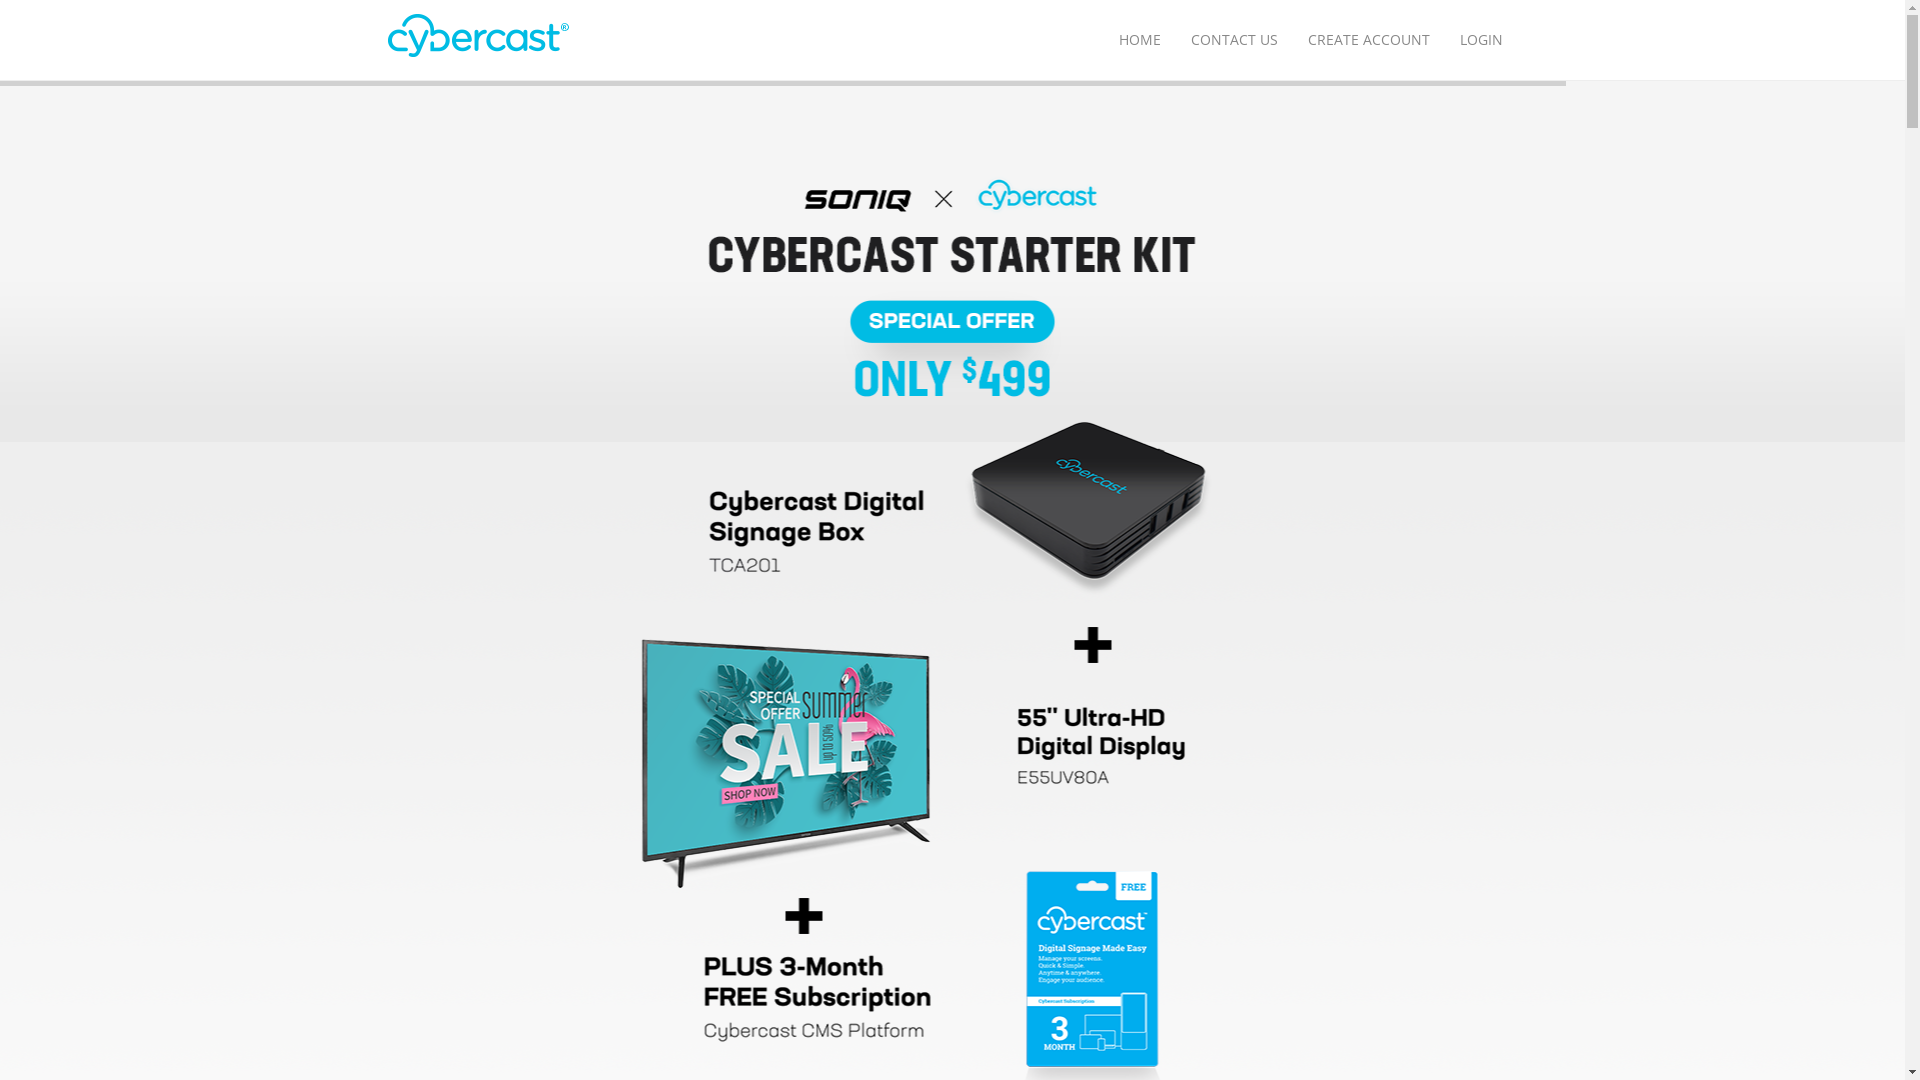 The height and width of the screenshot is (1080, 1920). What do you see at coordinates (1140, 40) in the screenshot?
I see `HOME` at bounding box center [1140, 40].